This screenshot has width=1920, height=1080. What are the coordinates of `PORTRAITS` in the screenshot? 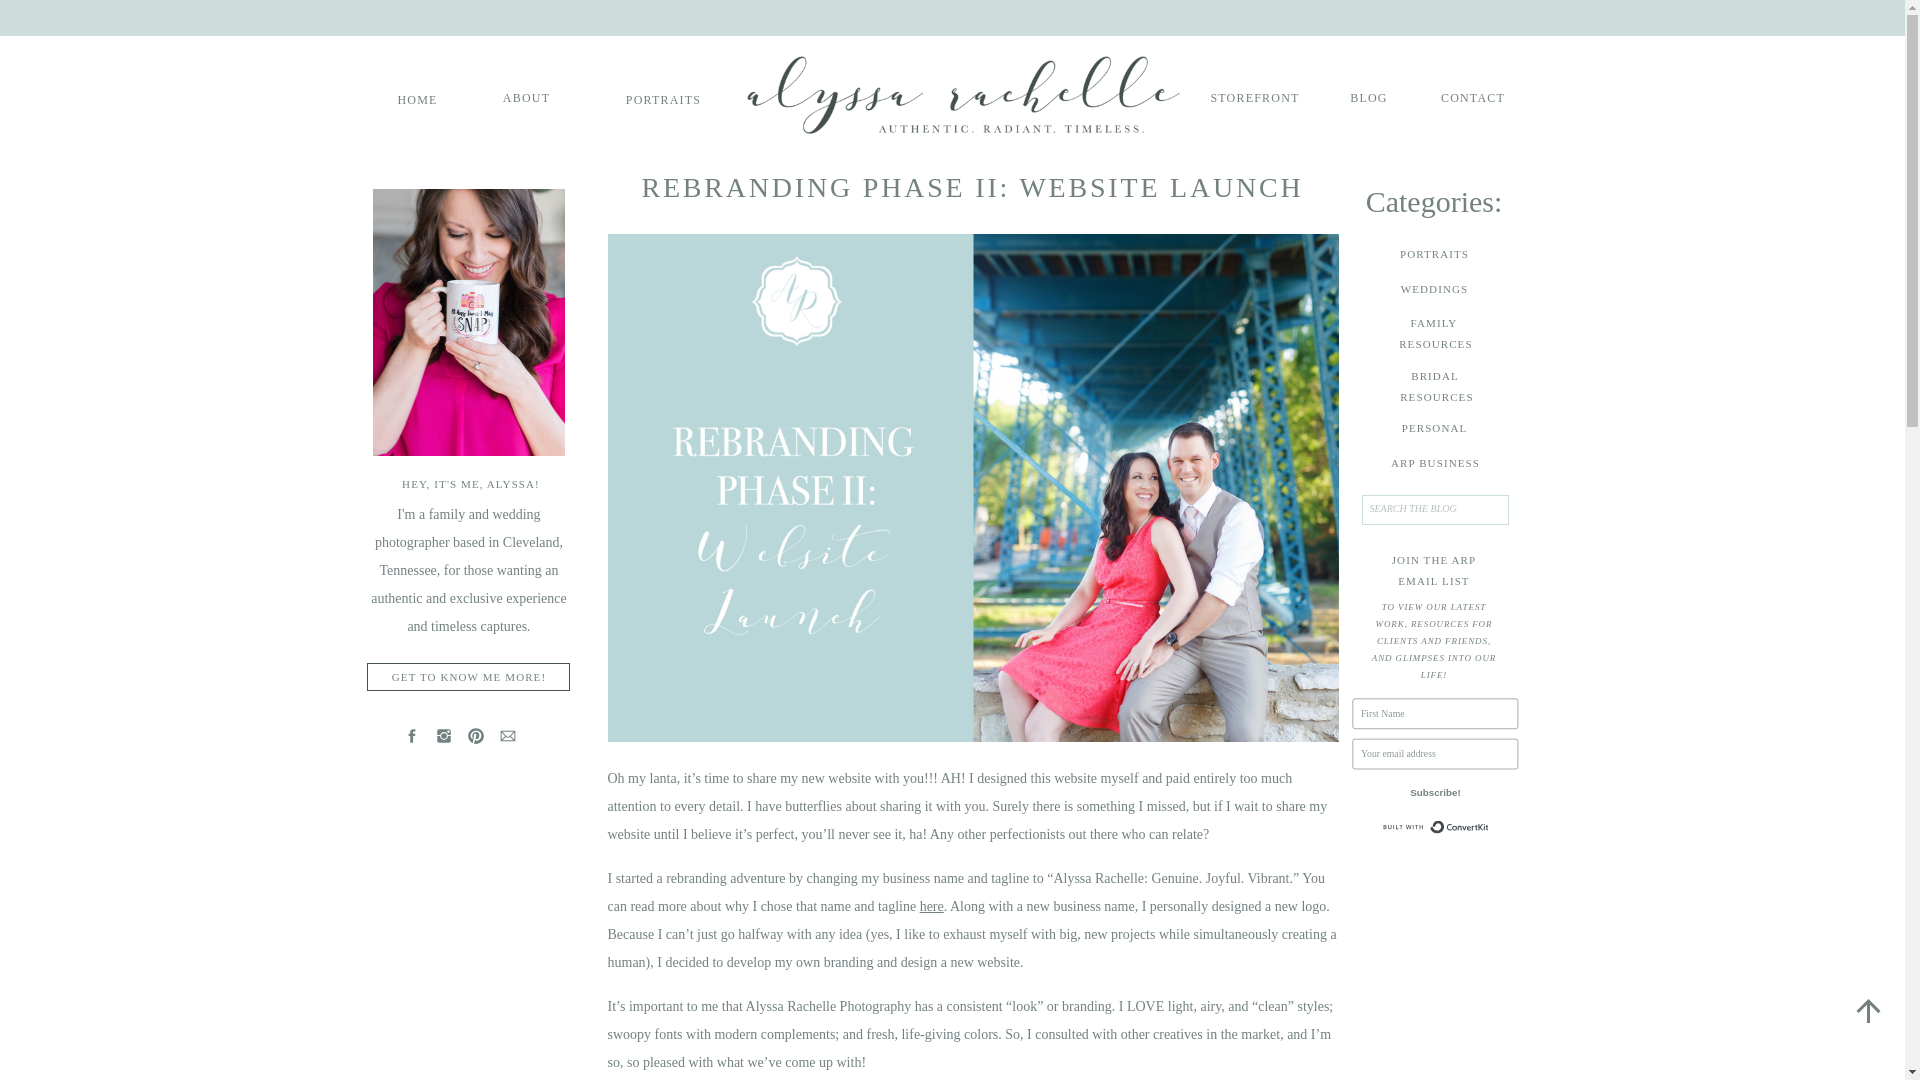 It's located at (1473, 96).